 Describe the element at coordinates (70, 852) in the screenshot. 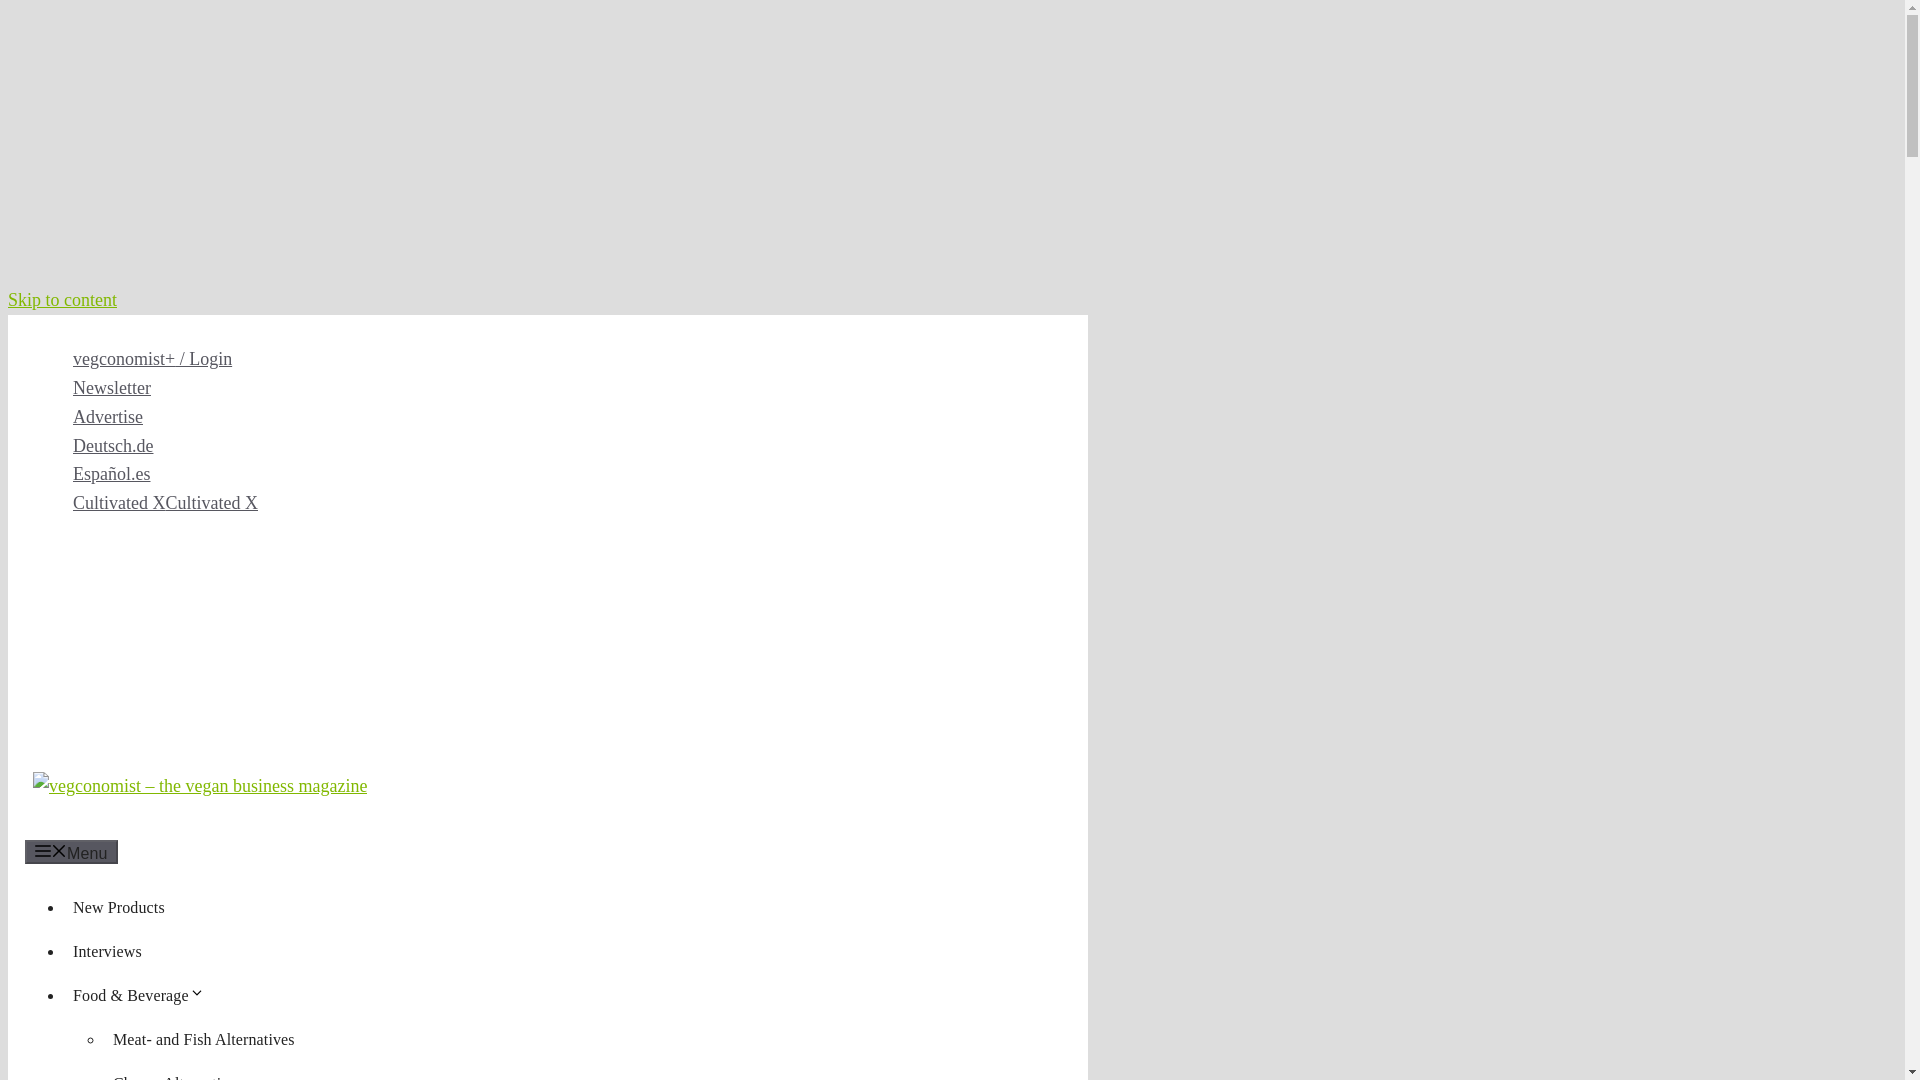

I see `Menu` at that location.